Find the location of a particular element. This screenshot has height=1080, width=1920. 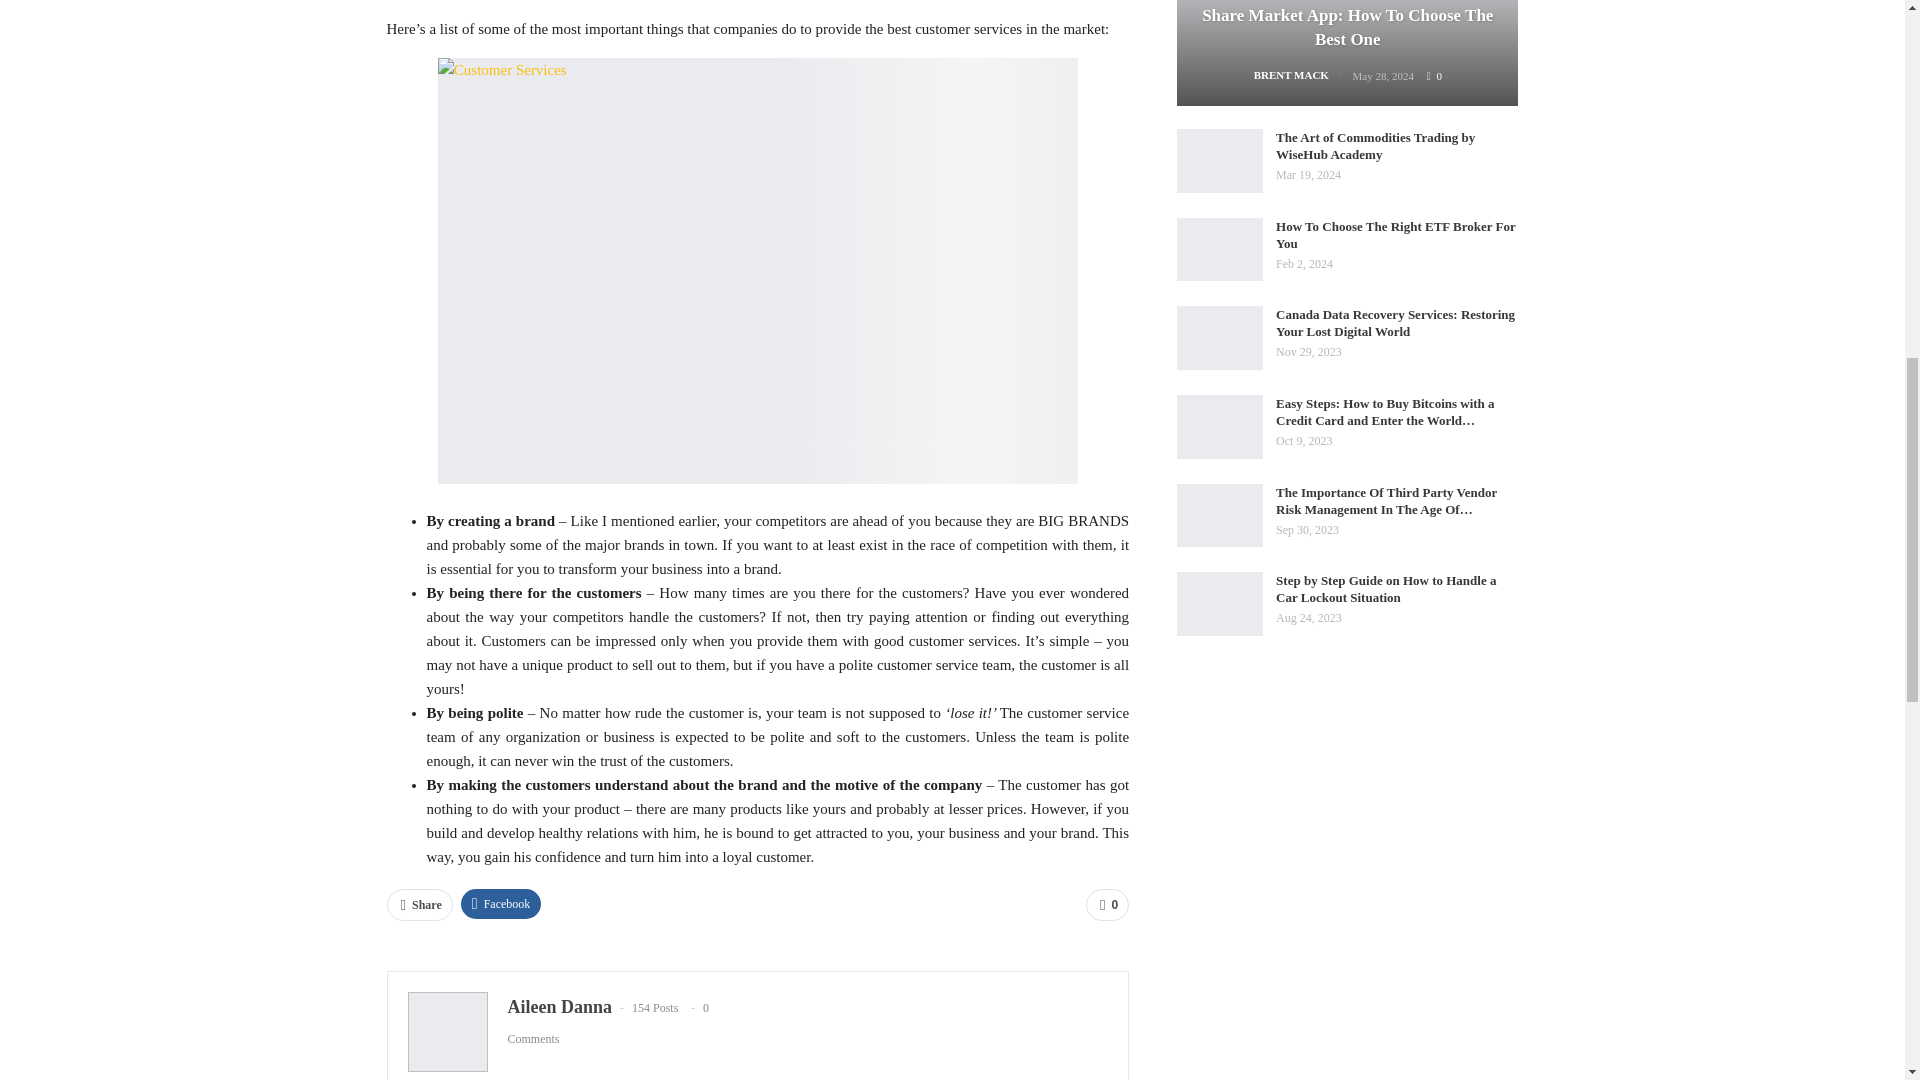

Aileen Danna is located at coordinates (560, 1006).